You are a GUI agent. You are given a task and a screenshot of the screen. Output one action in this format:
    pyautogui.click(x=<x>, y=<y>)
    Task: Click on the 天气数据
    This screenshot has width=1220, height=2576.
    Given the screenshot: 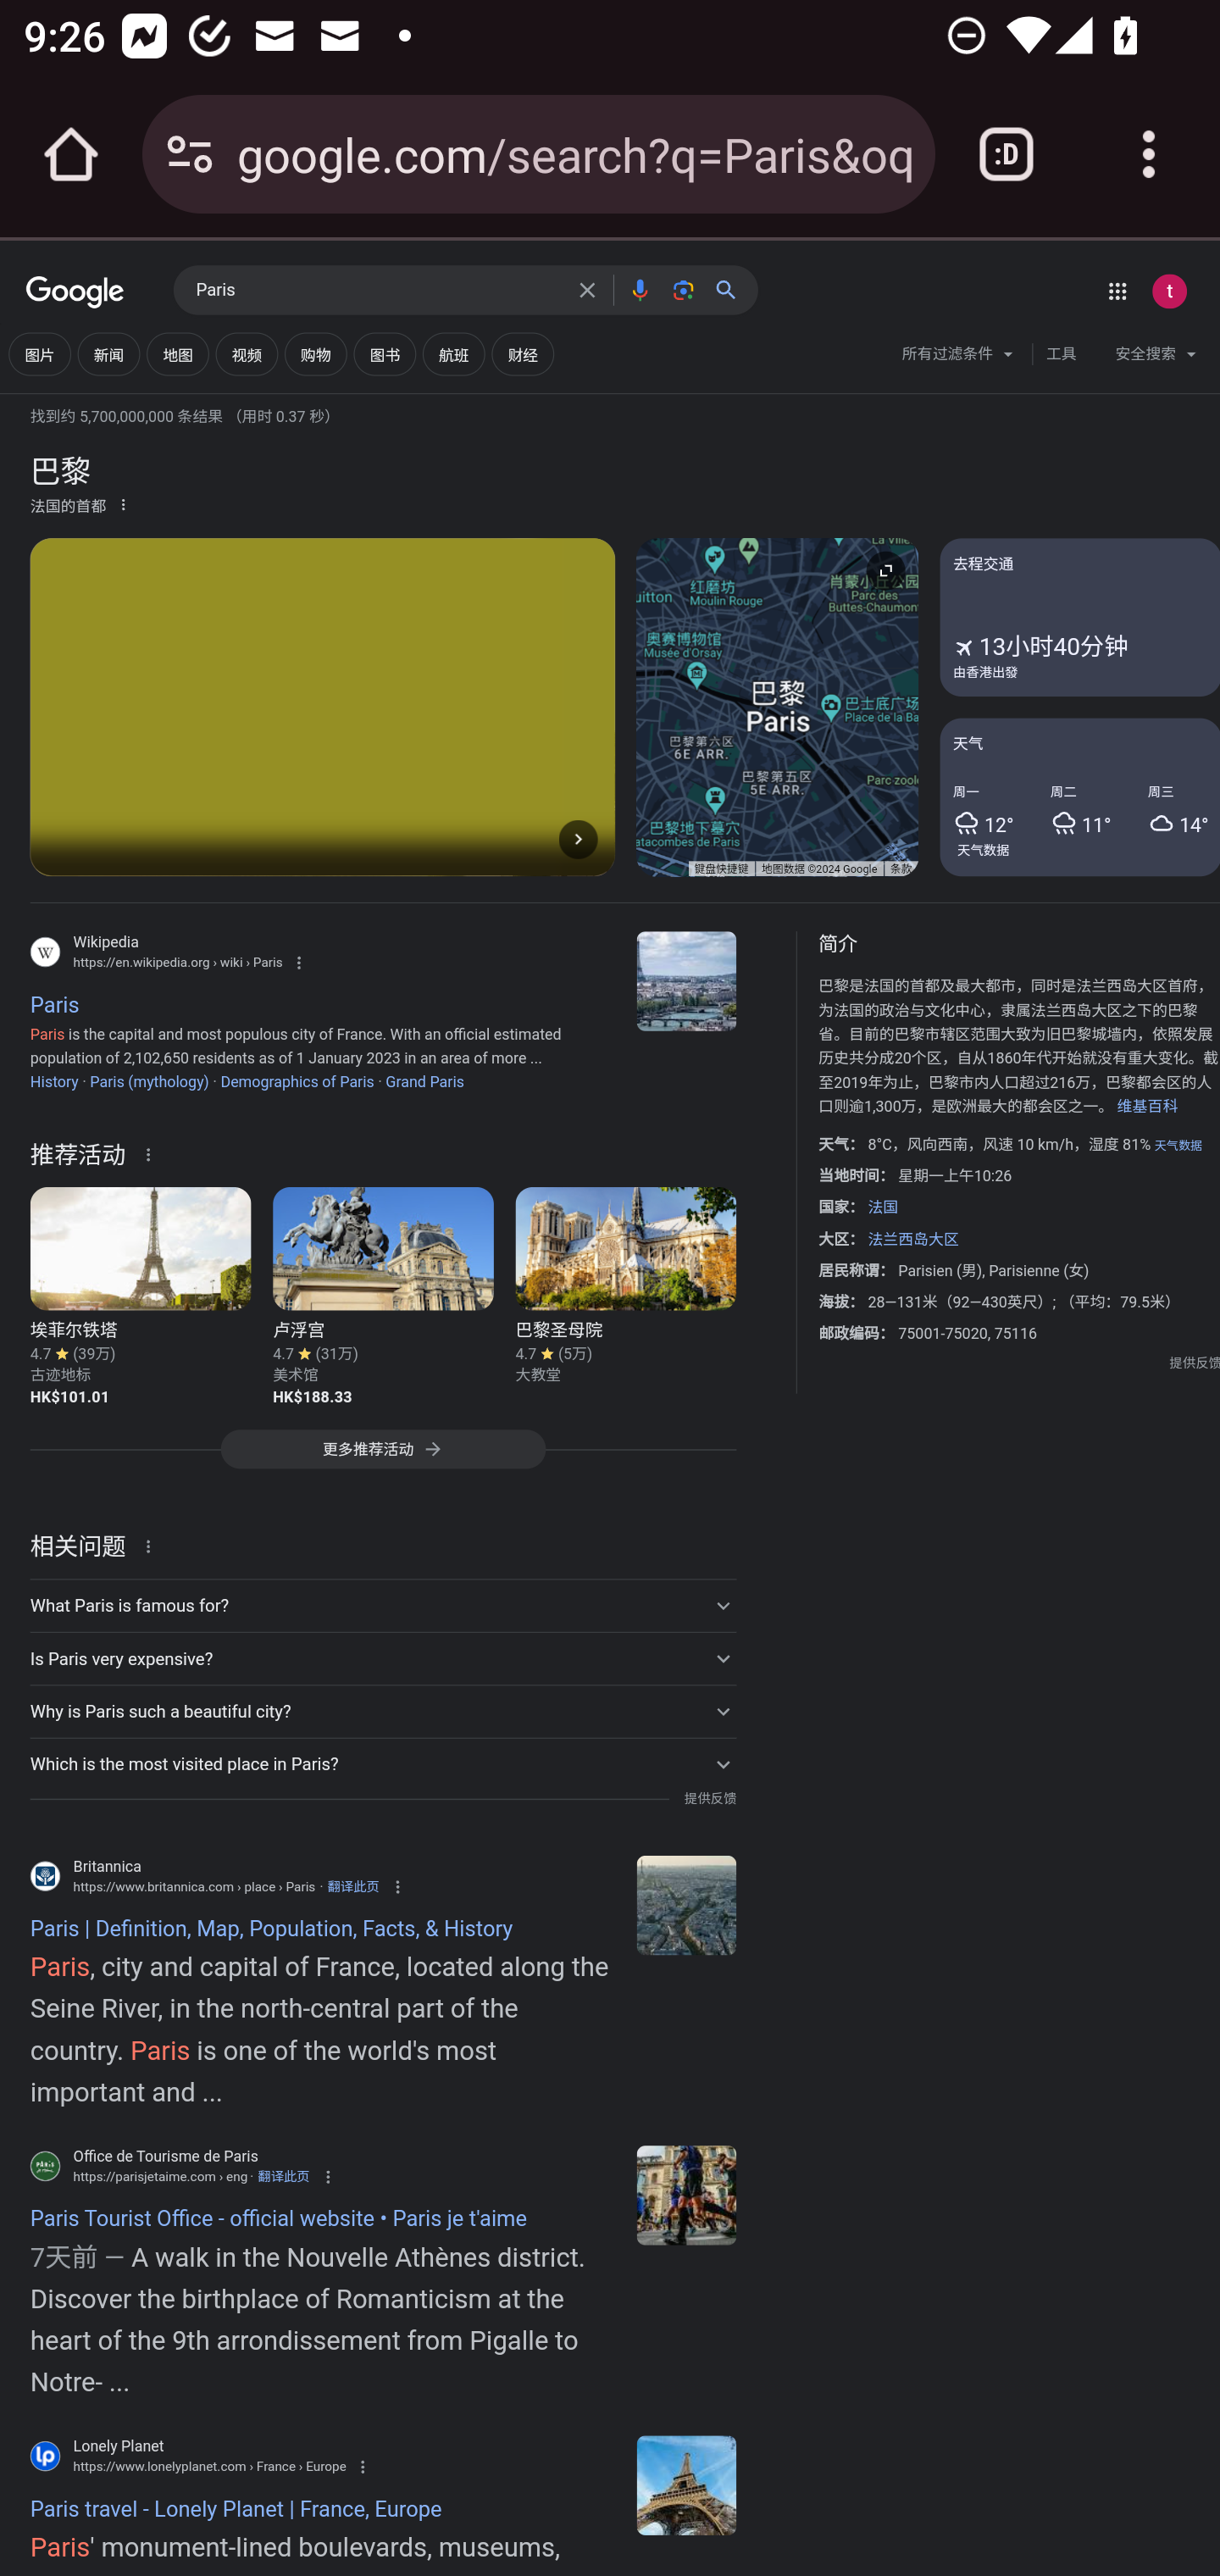 What is the action you would take?
    pyautogui.click(x=984, y=849)
    